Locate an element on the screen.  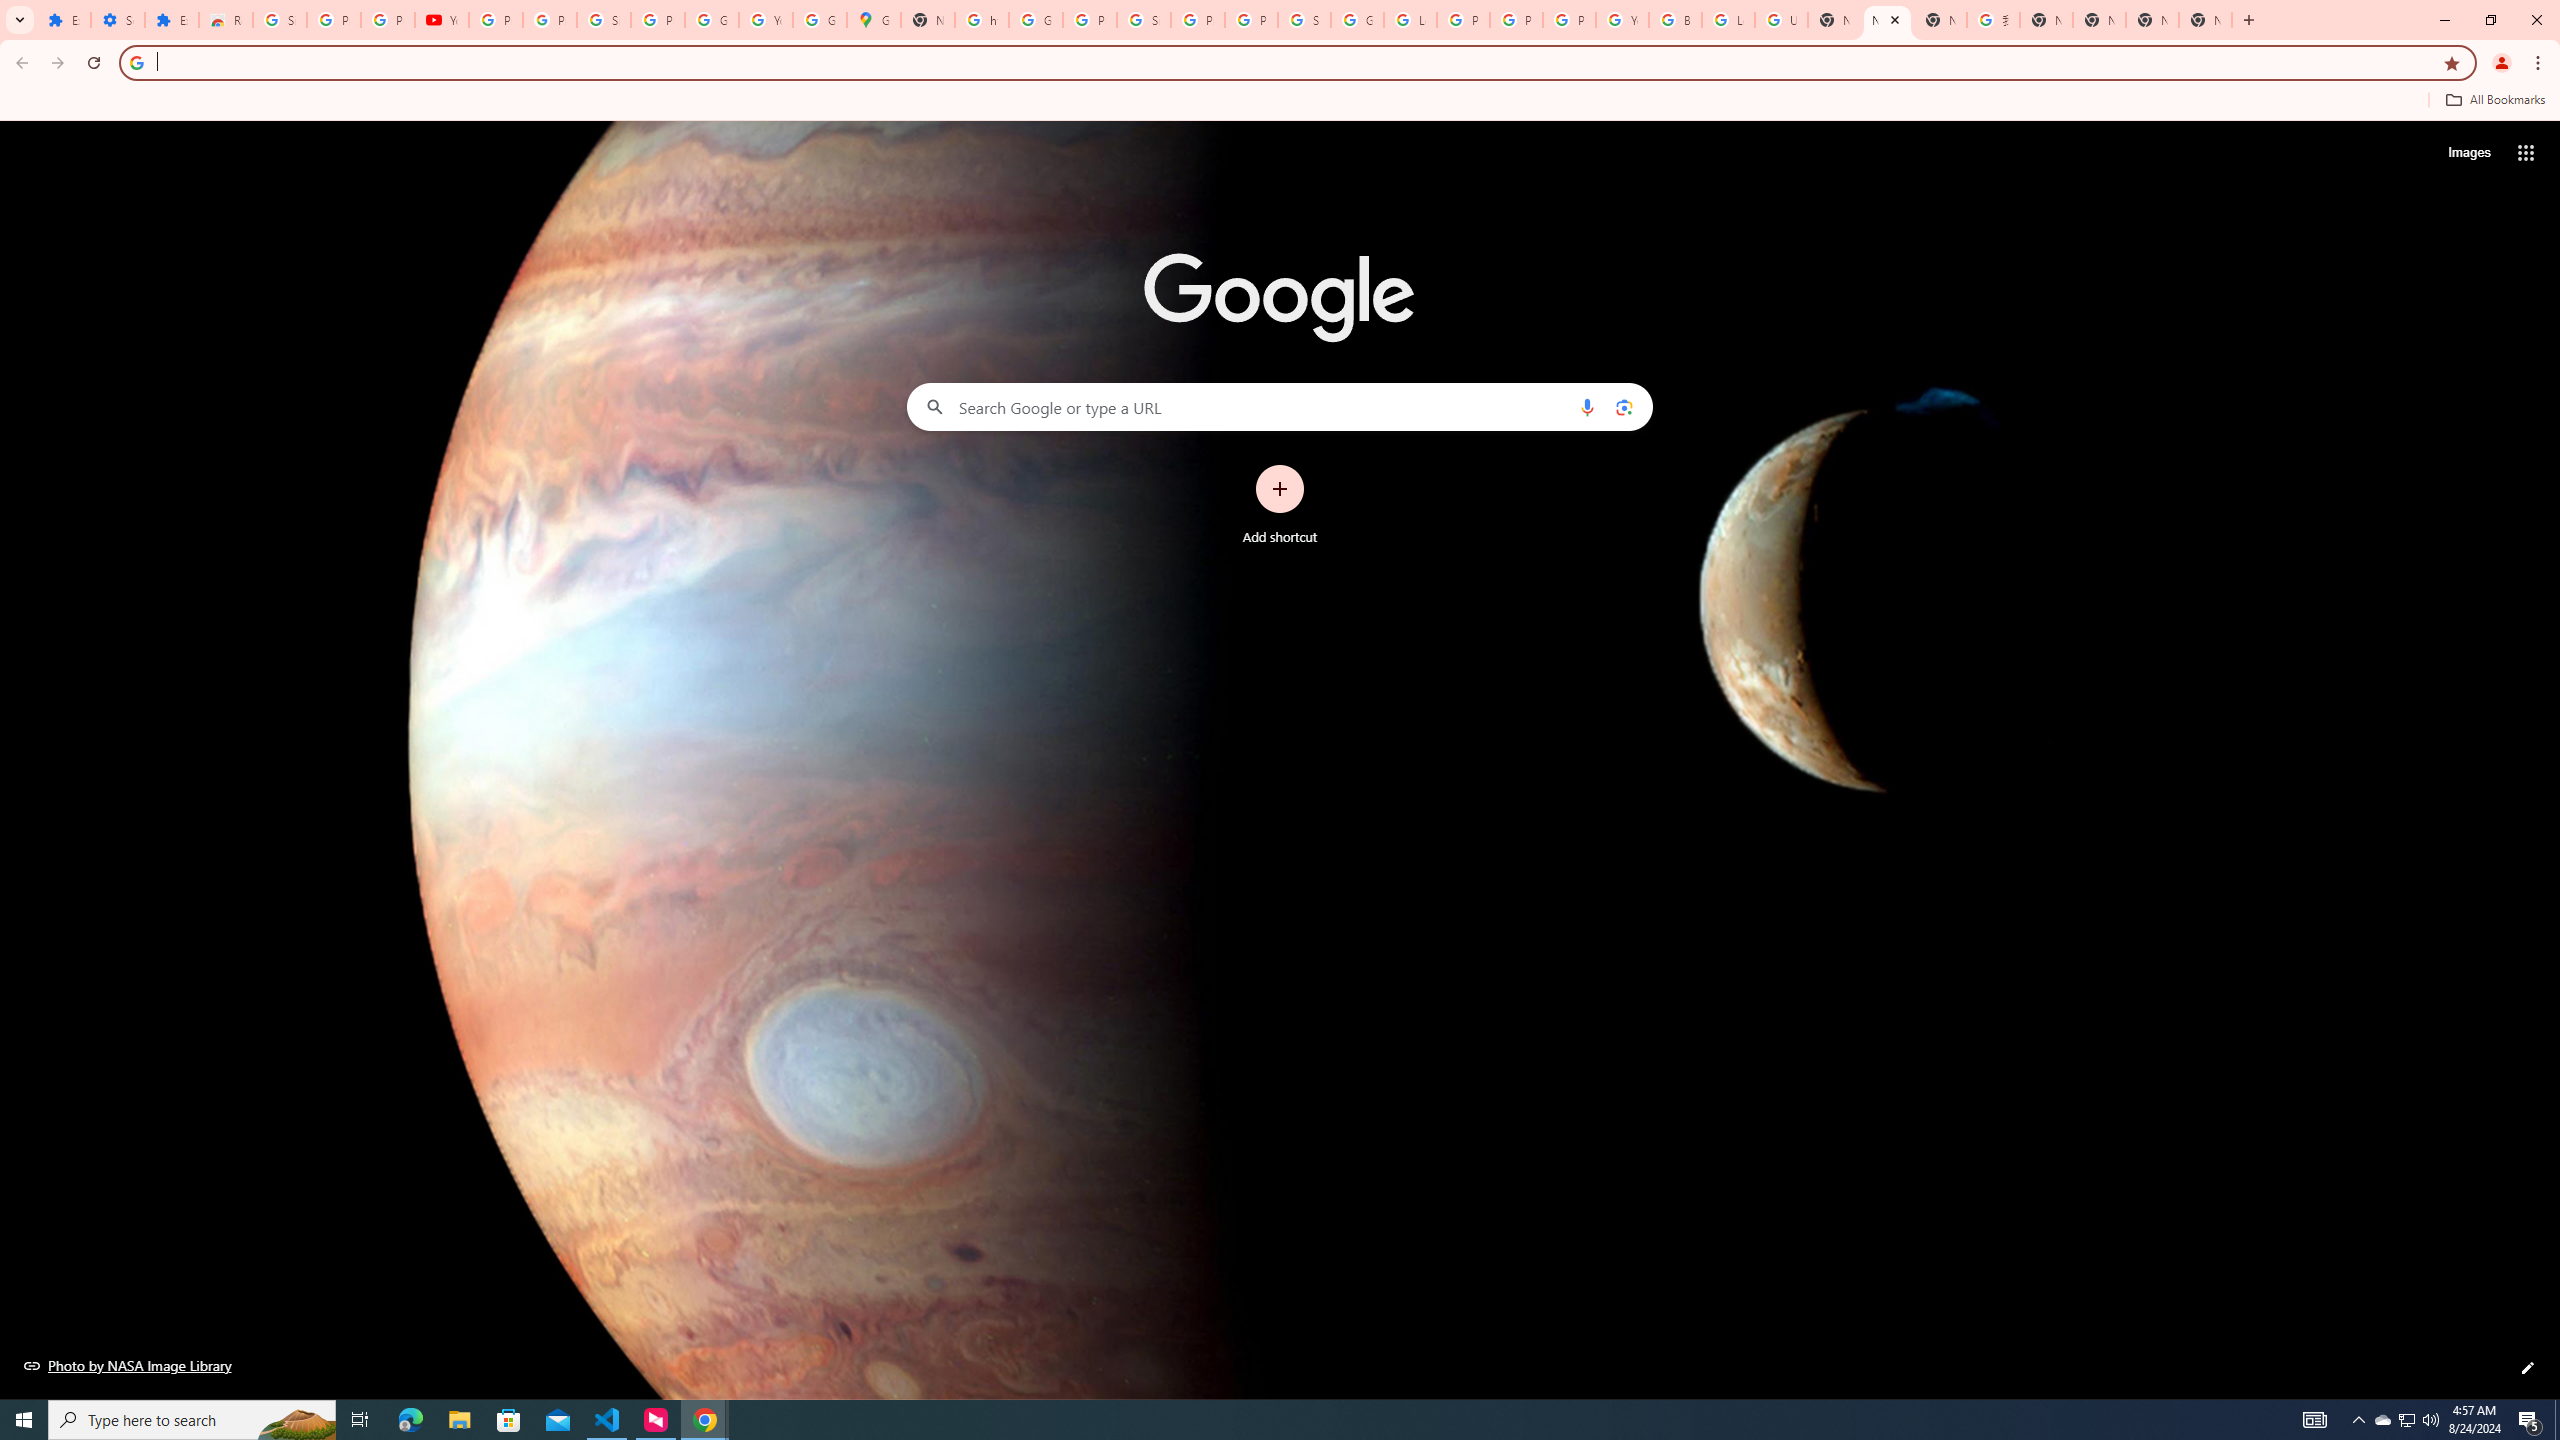
New Tab is located at coordinates (2205, 20).